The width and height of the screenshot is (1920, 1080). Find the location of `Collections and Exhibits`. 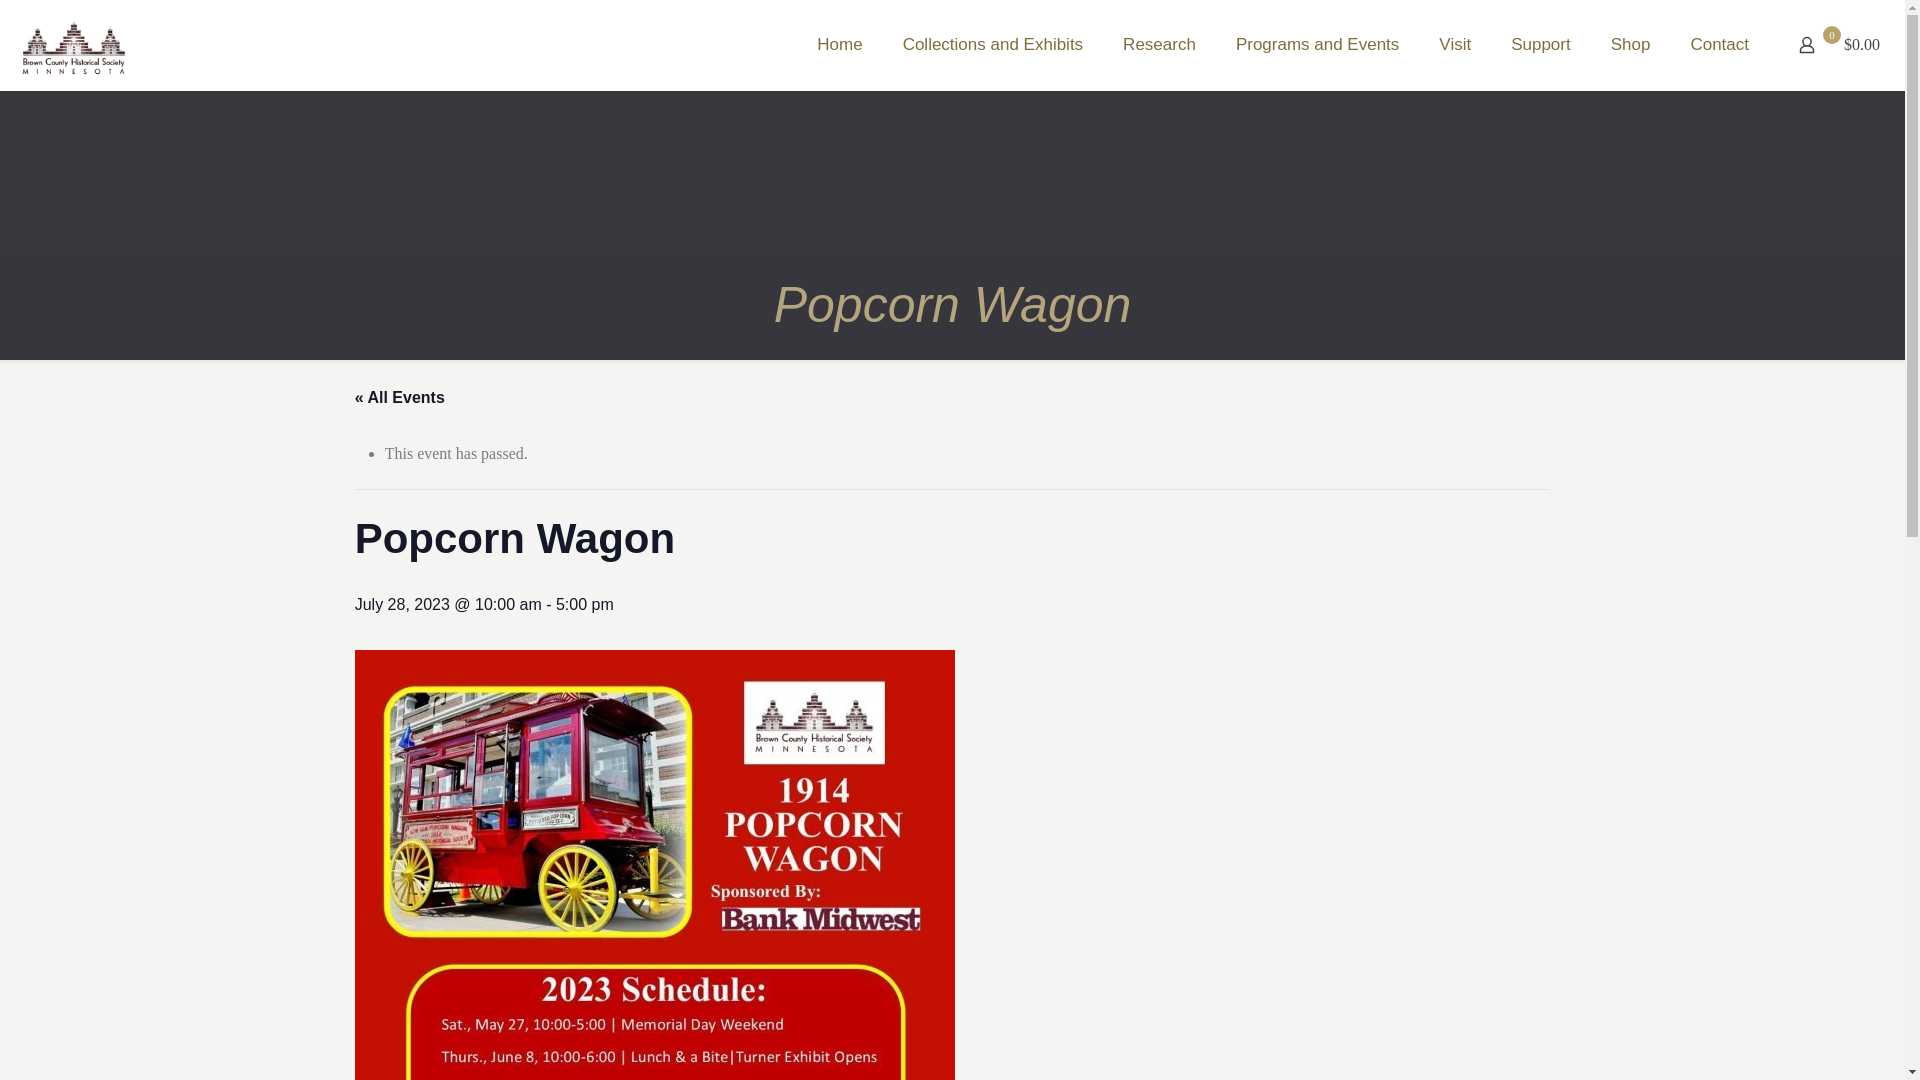

Collections and Exhibits is located at coordinates (992, 44).